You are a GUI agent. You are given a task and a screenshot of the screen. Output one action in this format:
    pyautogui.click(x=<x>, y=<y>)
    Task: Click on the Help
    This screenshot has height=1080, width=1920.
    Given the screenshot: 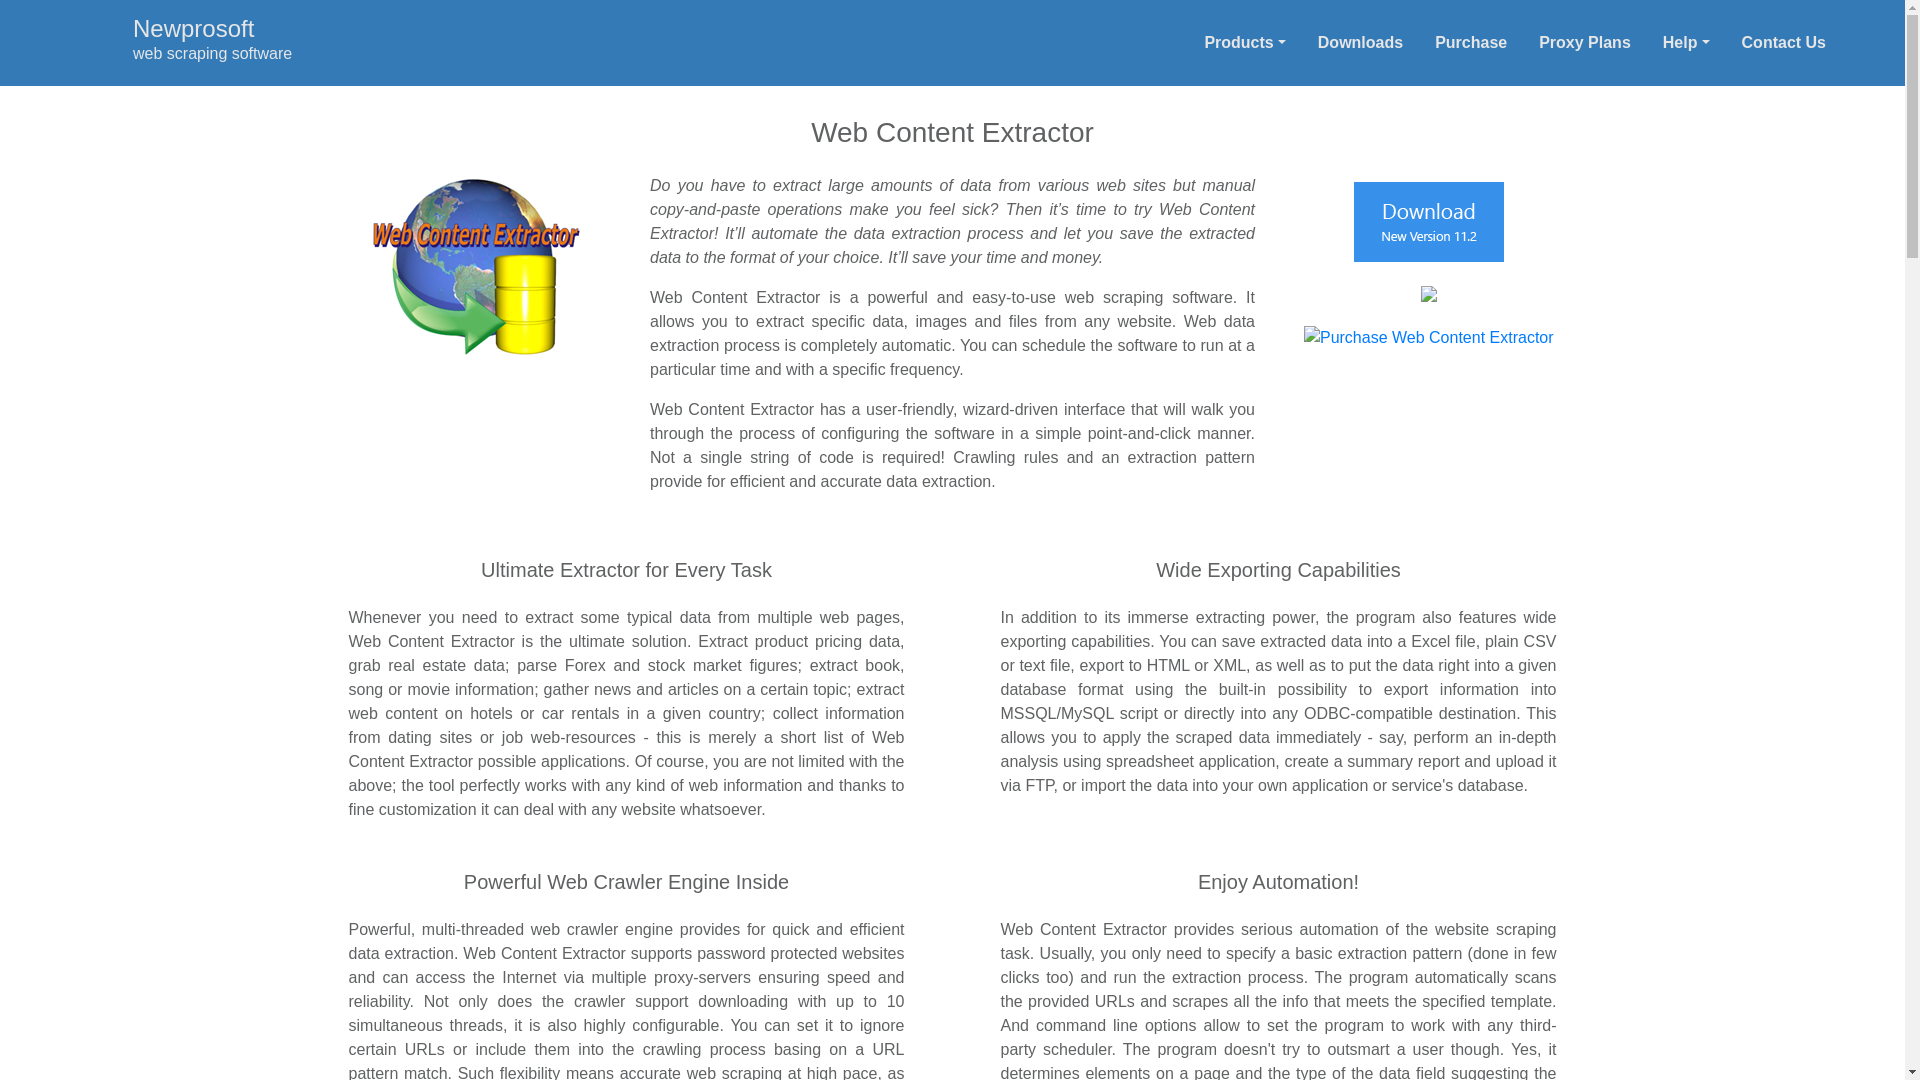 What is the action you would take?
    pyautogui.click(x=1686, y=42)
    